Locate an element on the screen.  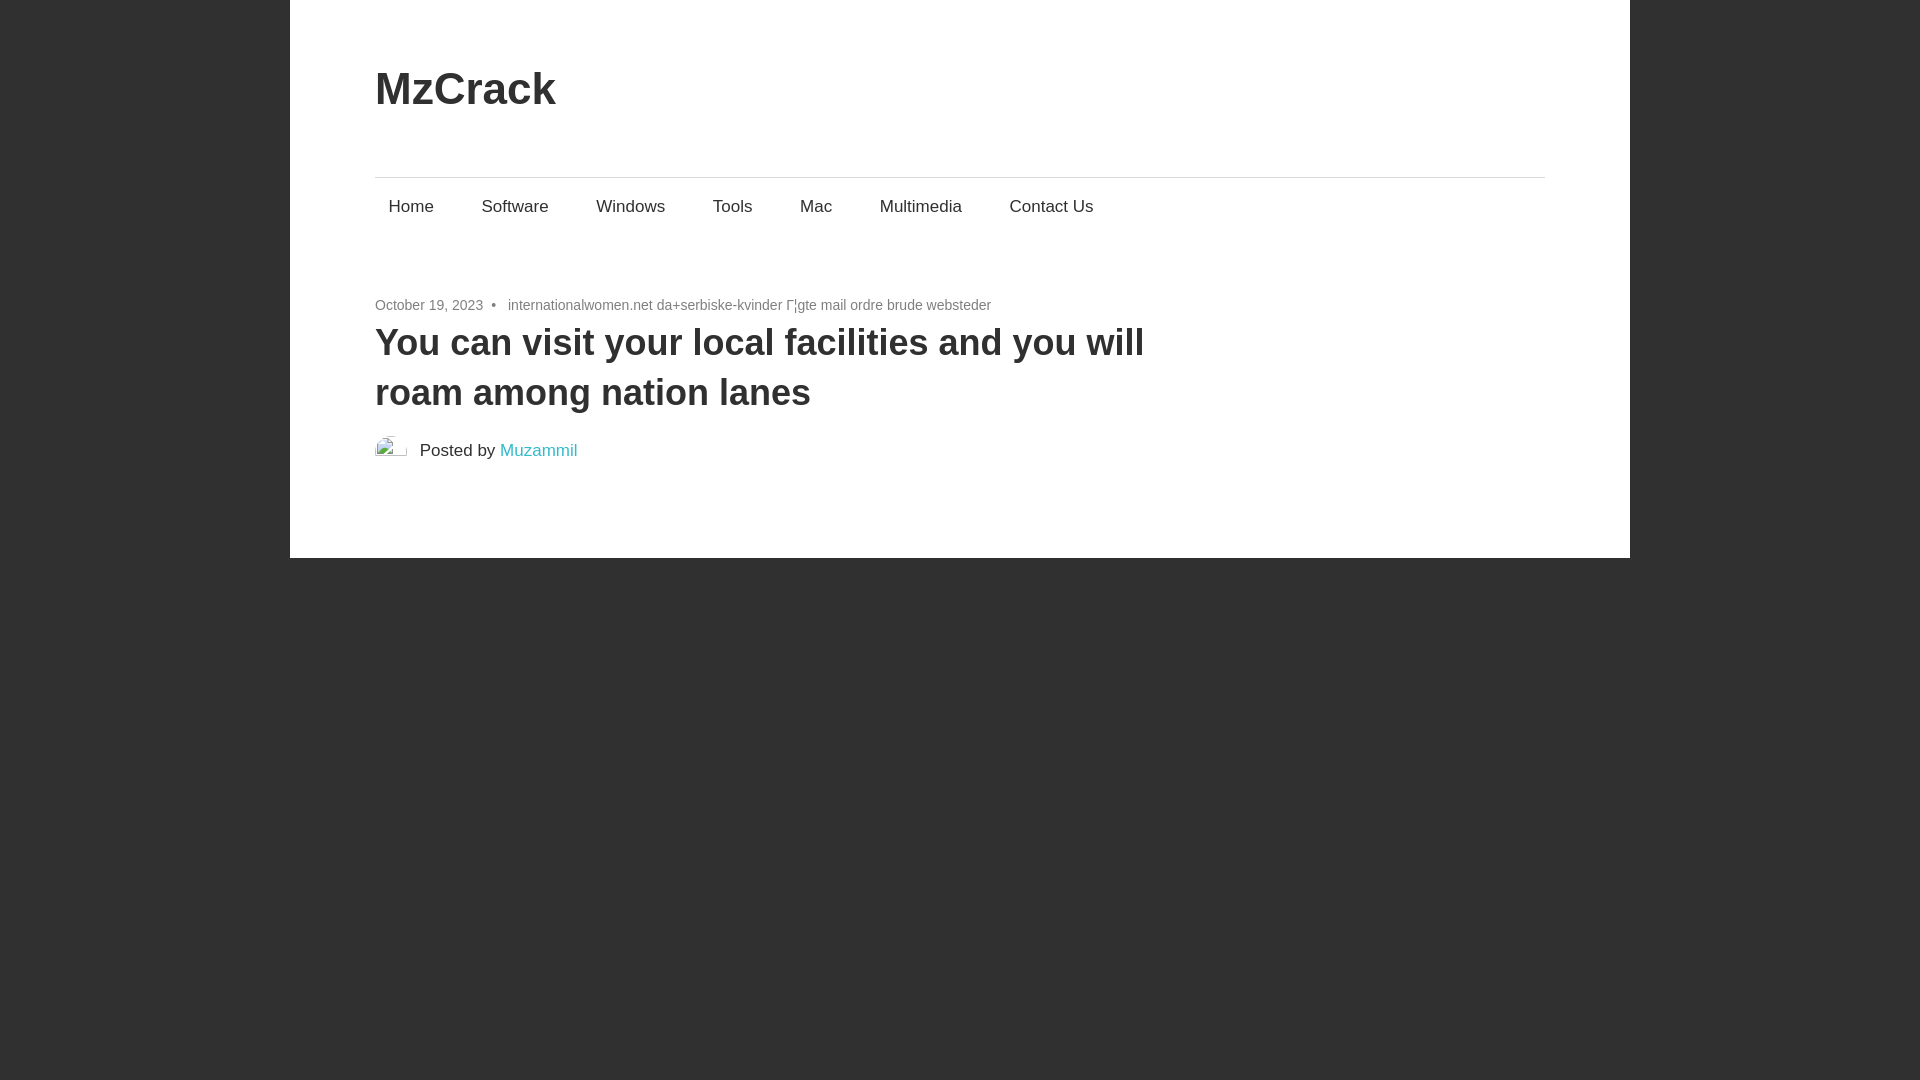
View all posts by Muzammil is located at coordinates (538, 450).